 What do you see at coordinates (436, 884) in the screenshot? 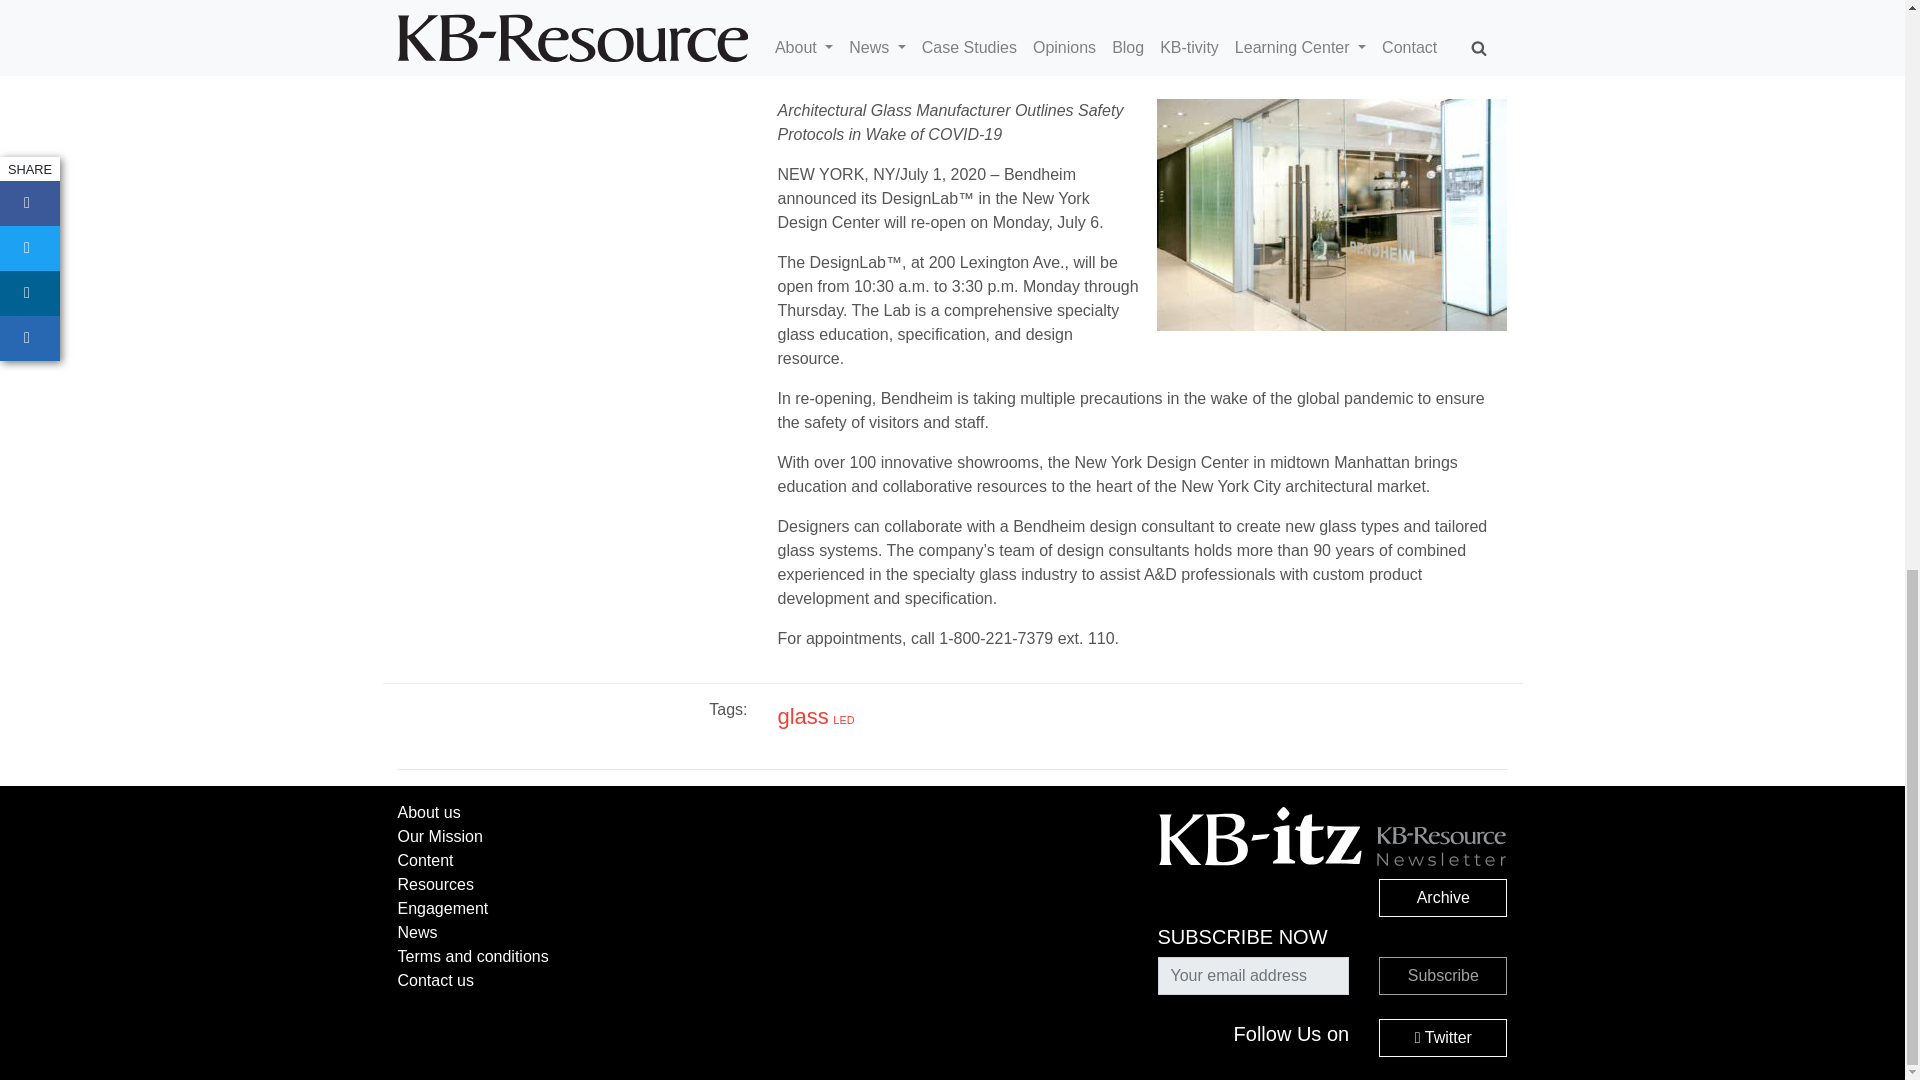
I see `Resources` at bounding box center [436, 884].